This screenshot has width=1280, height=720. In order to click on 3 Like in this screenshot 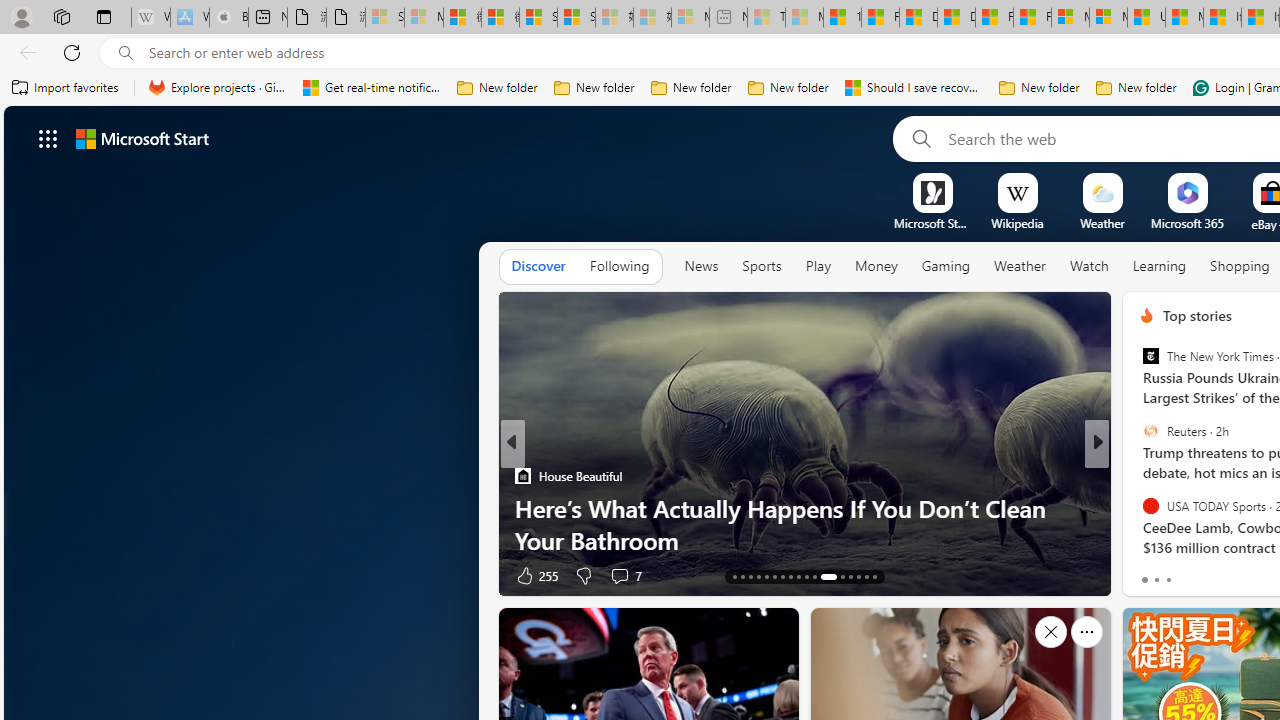, I will do `click(1145, 574)`.